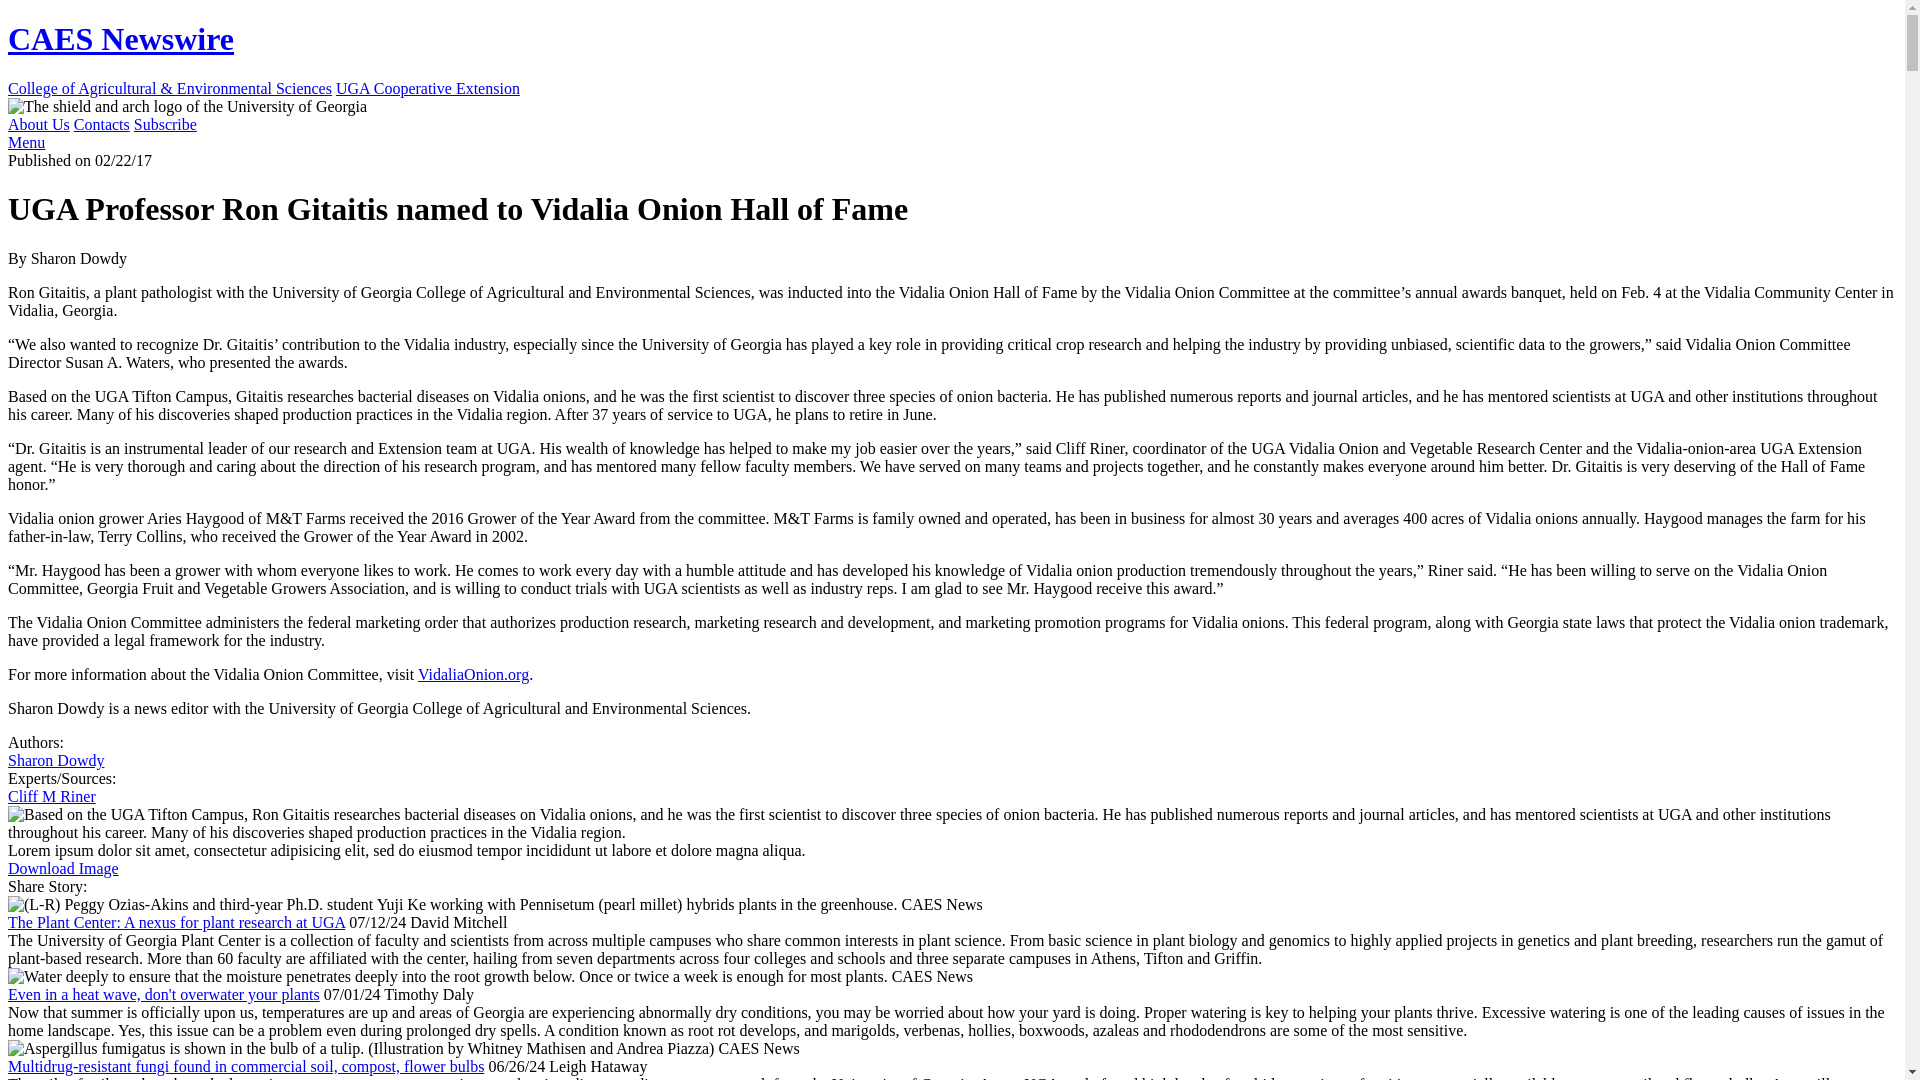  I want to click on Contacts, so click(102, 124).